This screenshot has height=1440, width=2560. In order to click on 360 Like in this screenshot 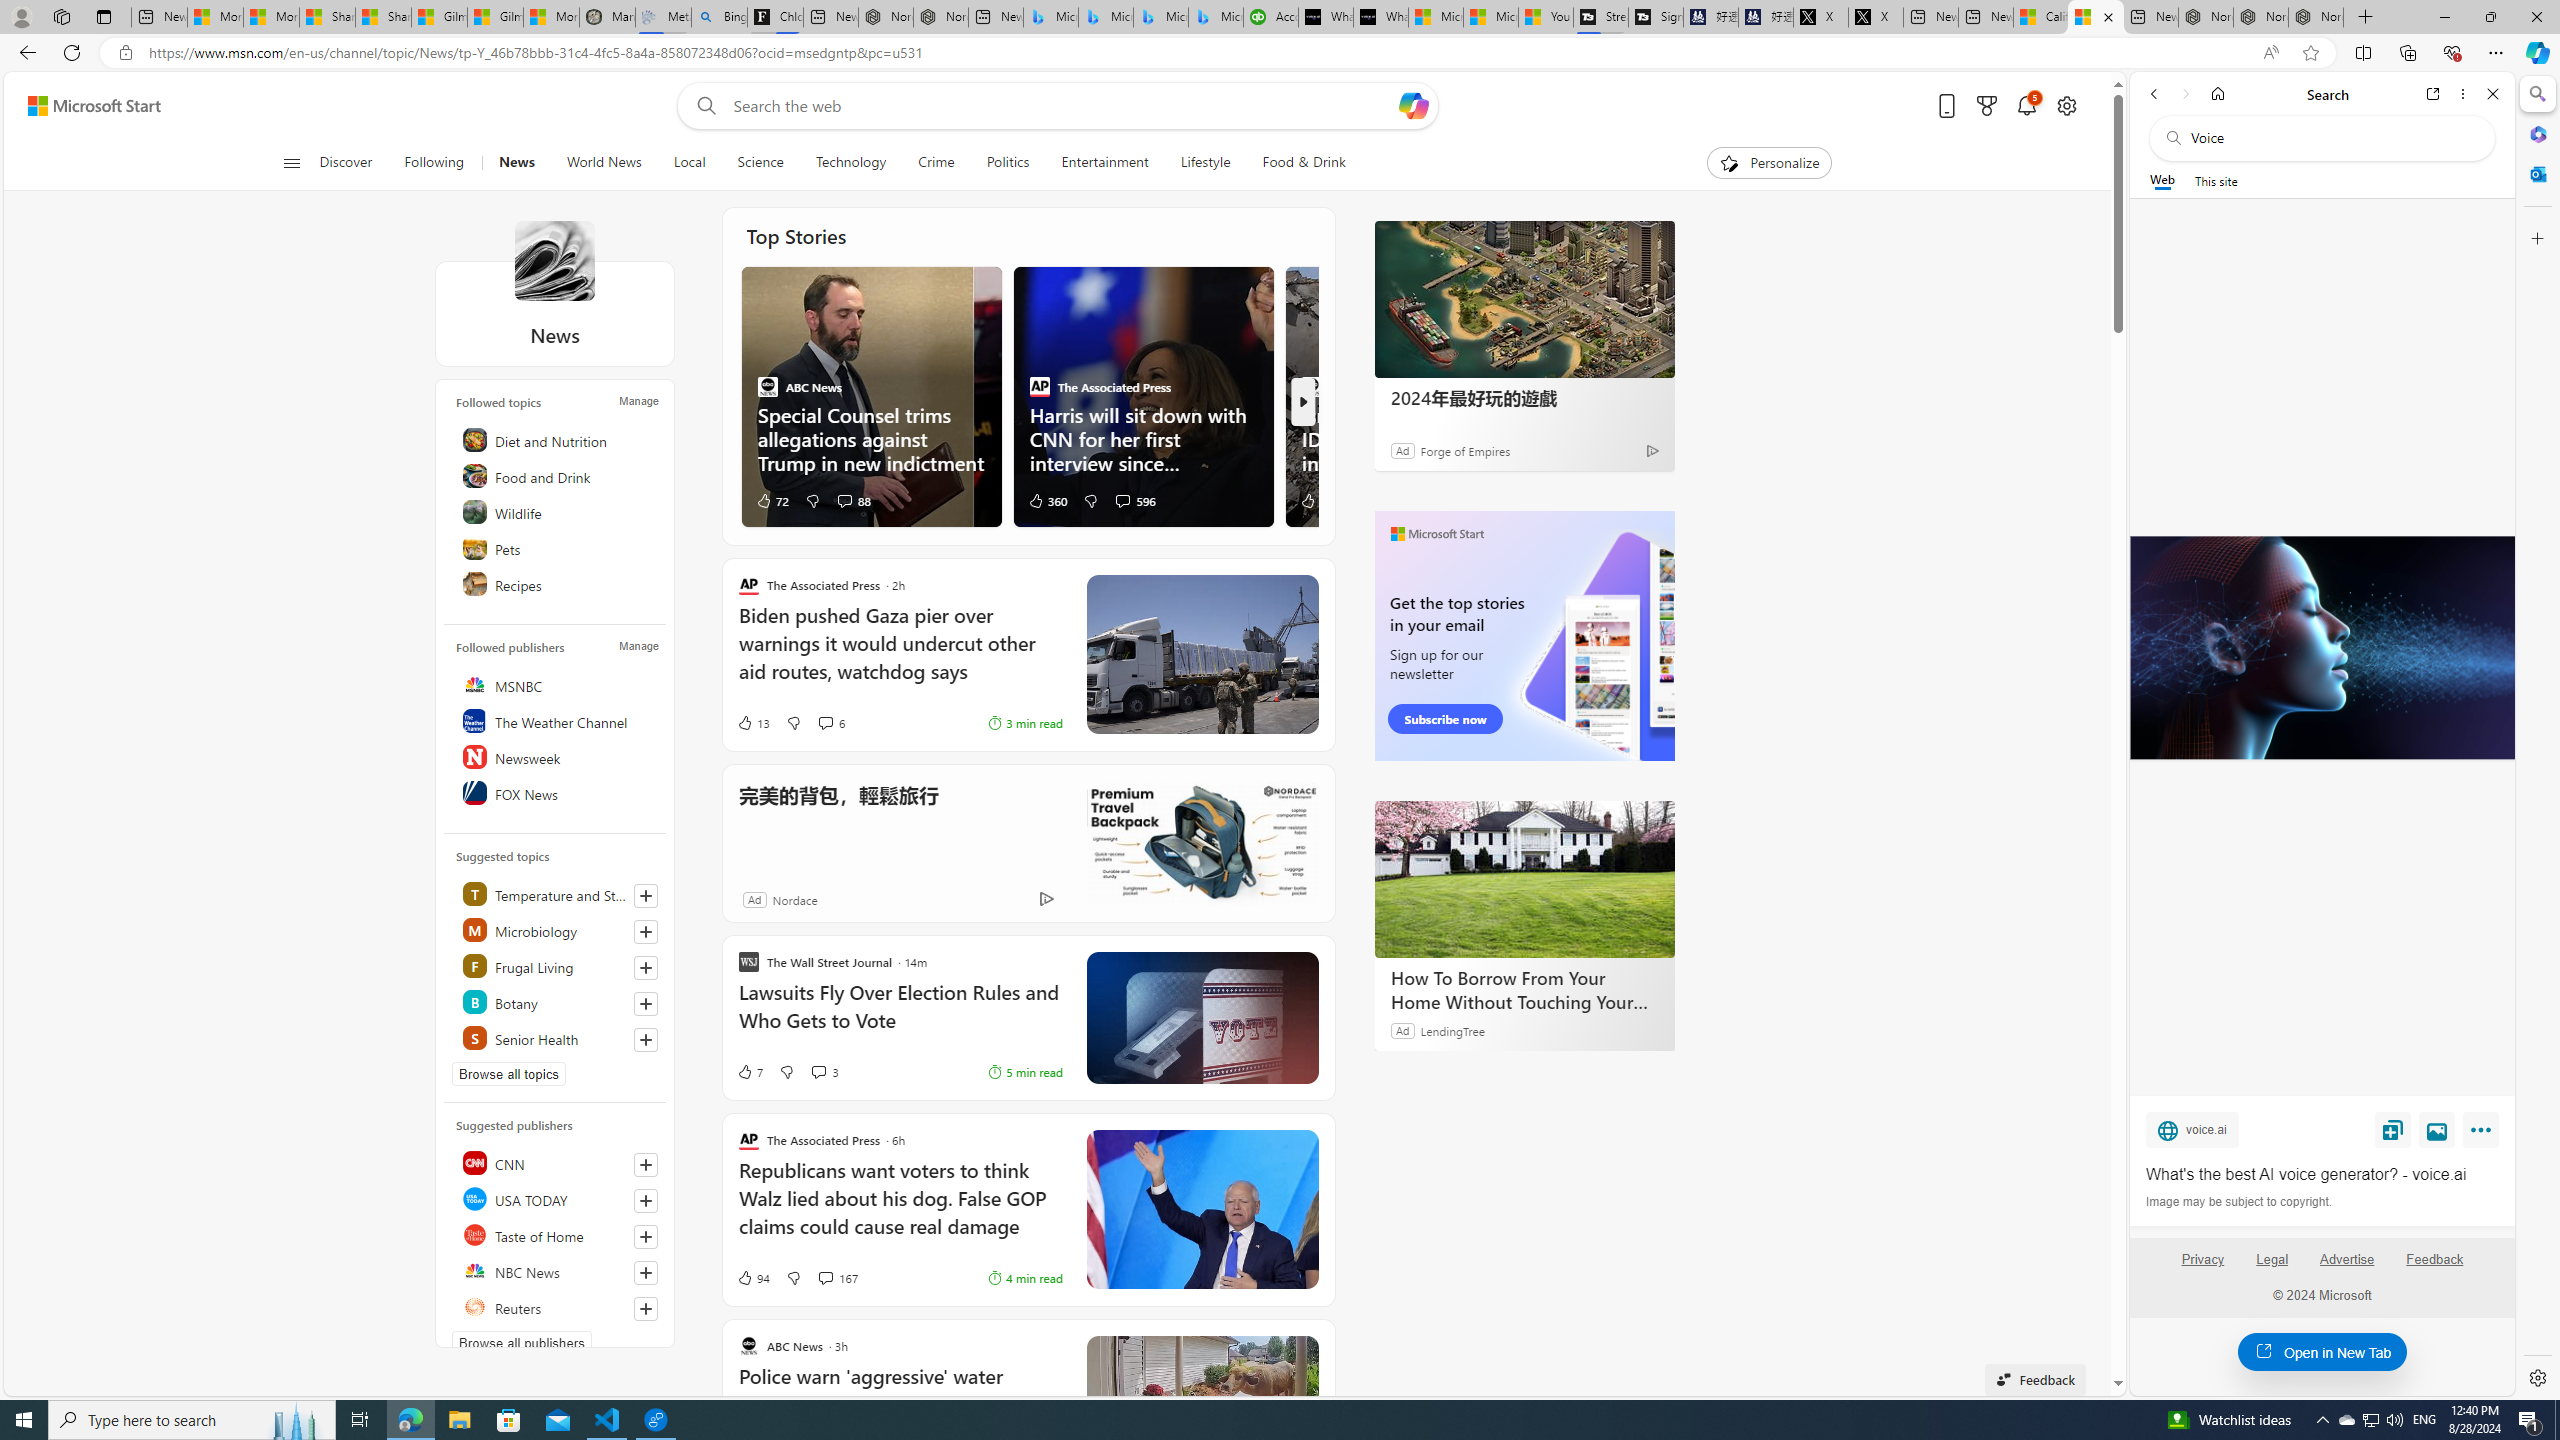, I will do `click(1046, 500)`.